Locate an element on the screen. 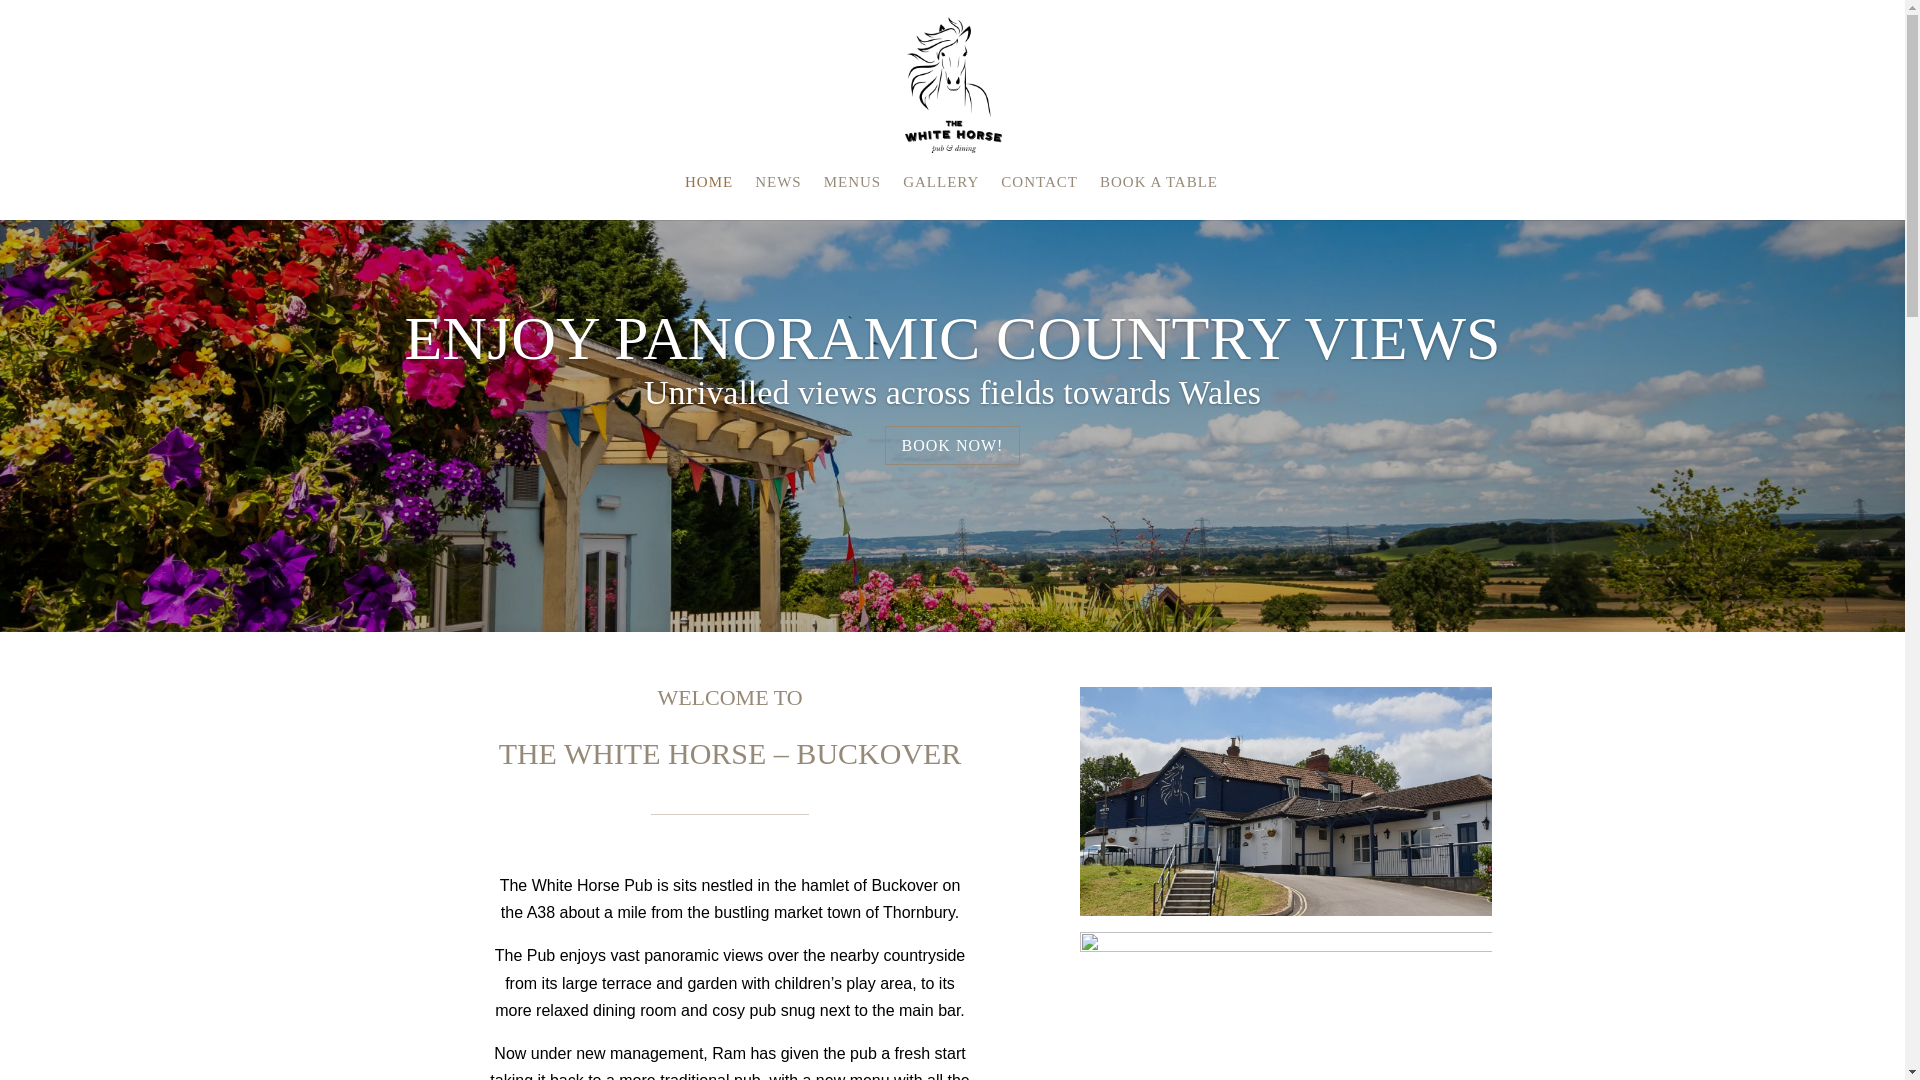 The image size is (1920, 1080). GALLERY is located at coordinates (940, 197).